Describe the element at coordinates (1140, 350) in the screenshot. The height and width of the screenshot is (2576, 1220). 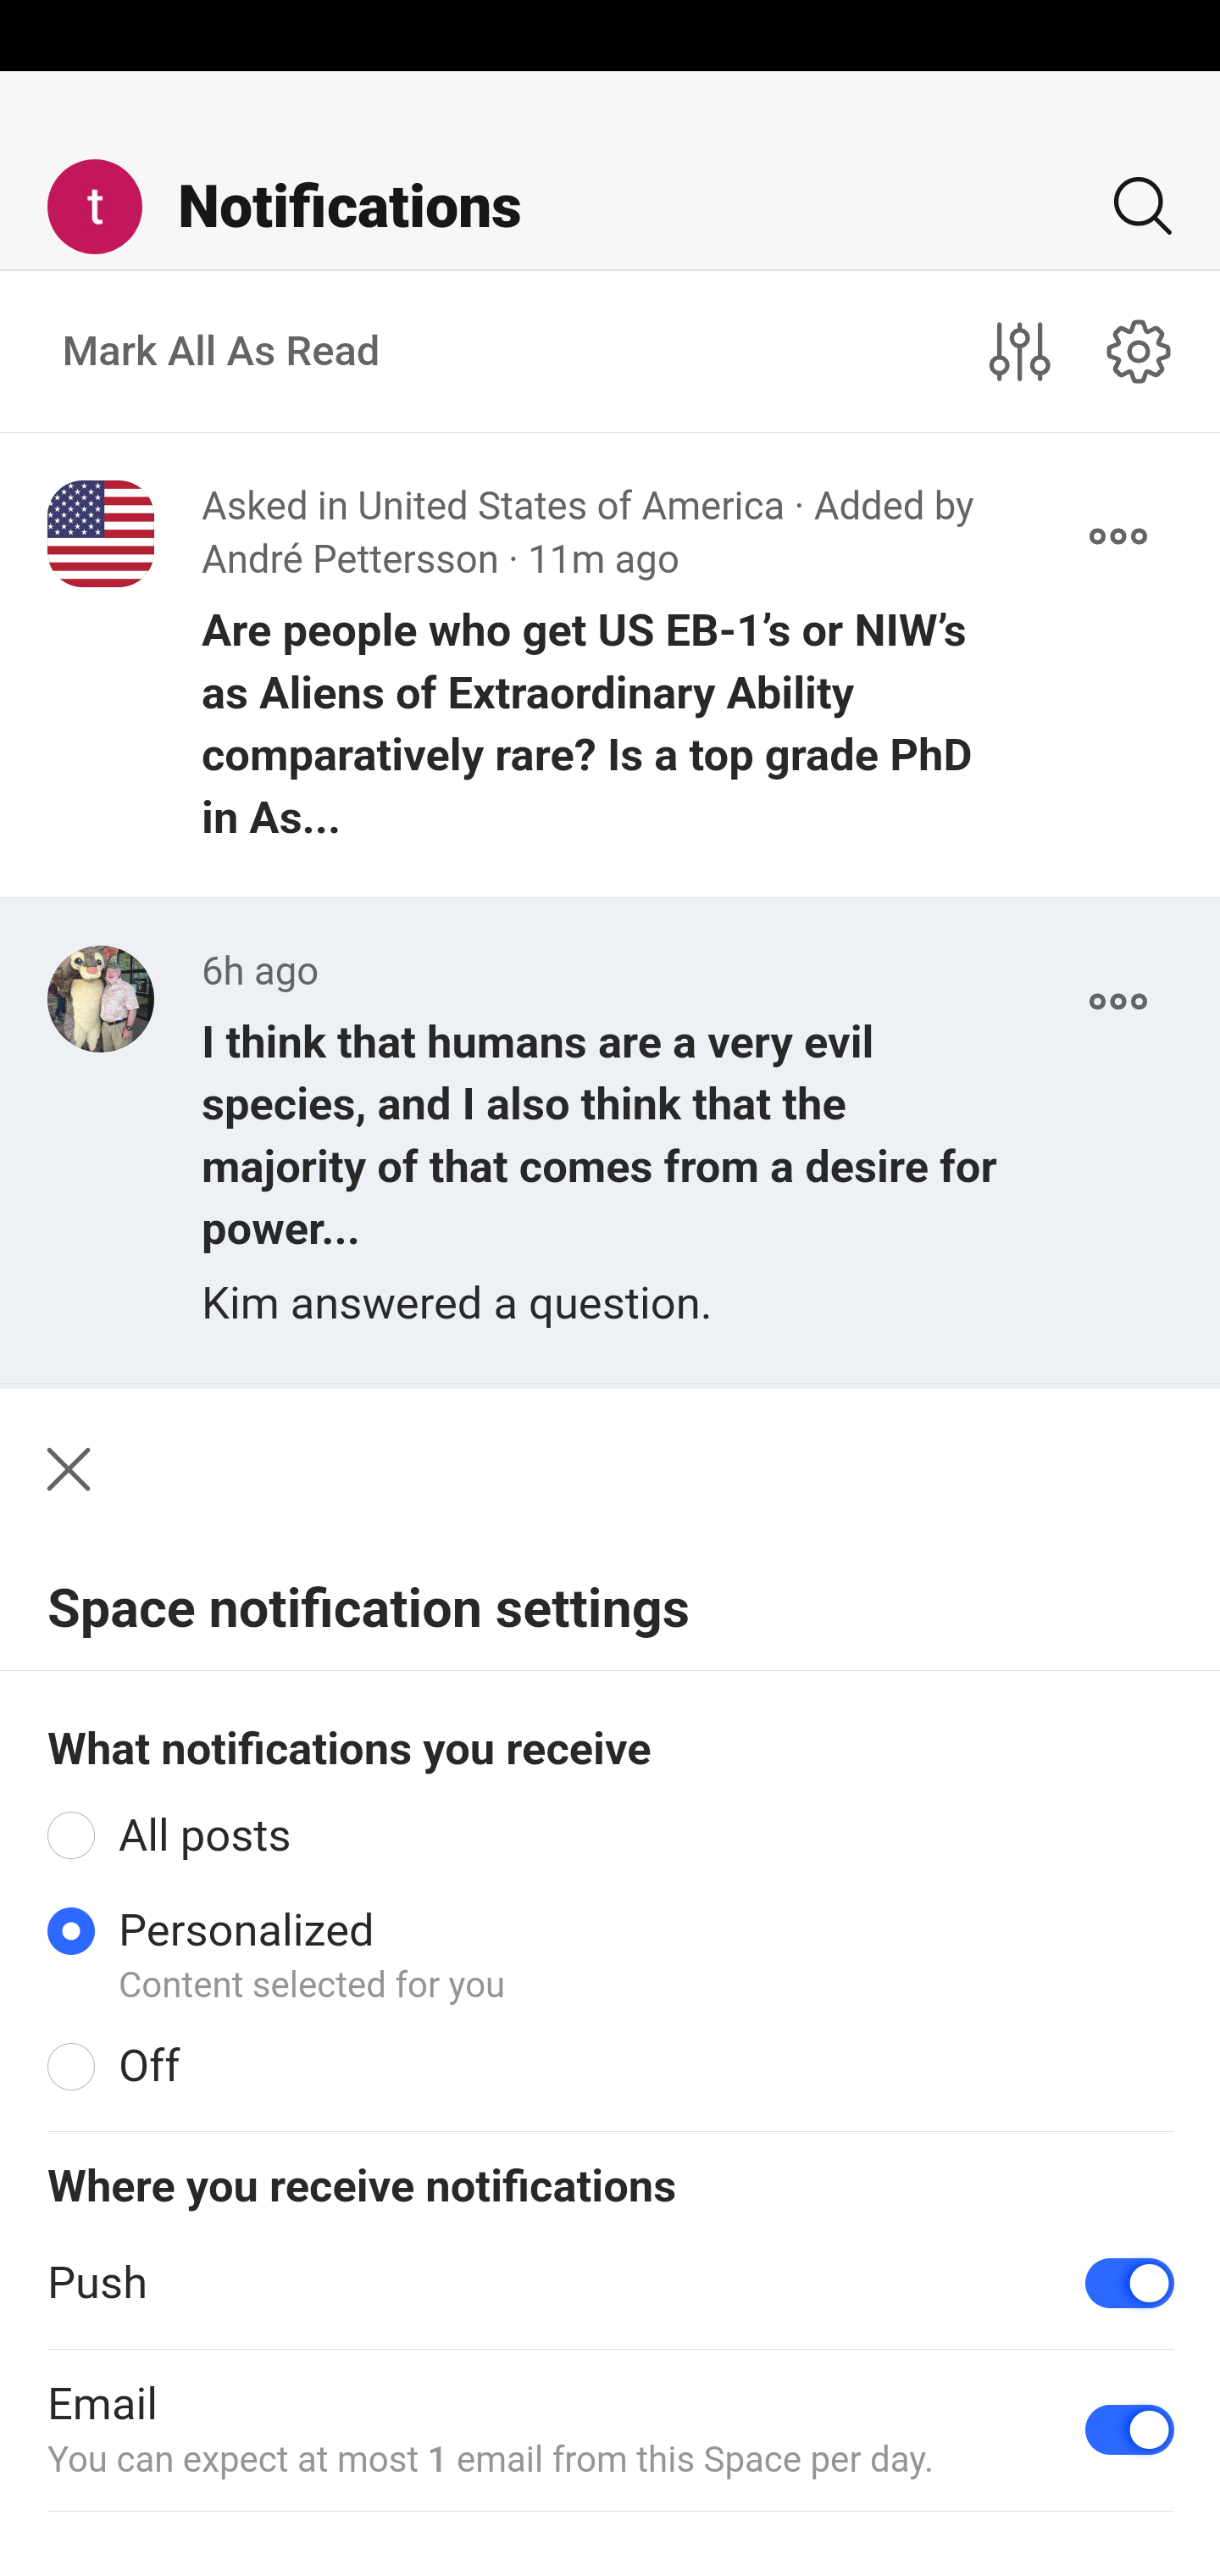
I see `notifications#` at that location.